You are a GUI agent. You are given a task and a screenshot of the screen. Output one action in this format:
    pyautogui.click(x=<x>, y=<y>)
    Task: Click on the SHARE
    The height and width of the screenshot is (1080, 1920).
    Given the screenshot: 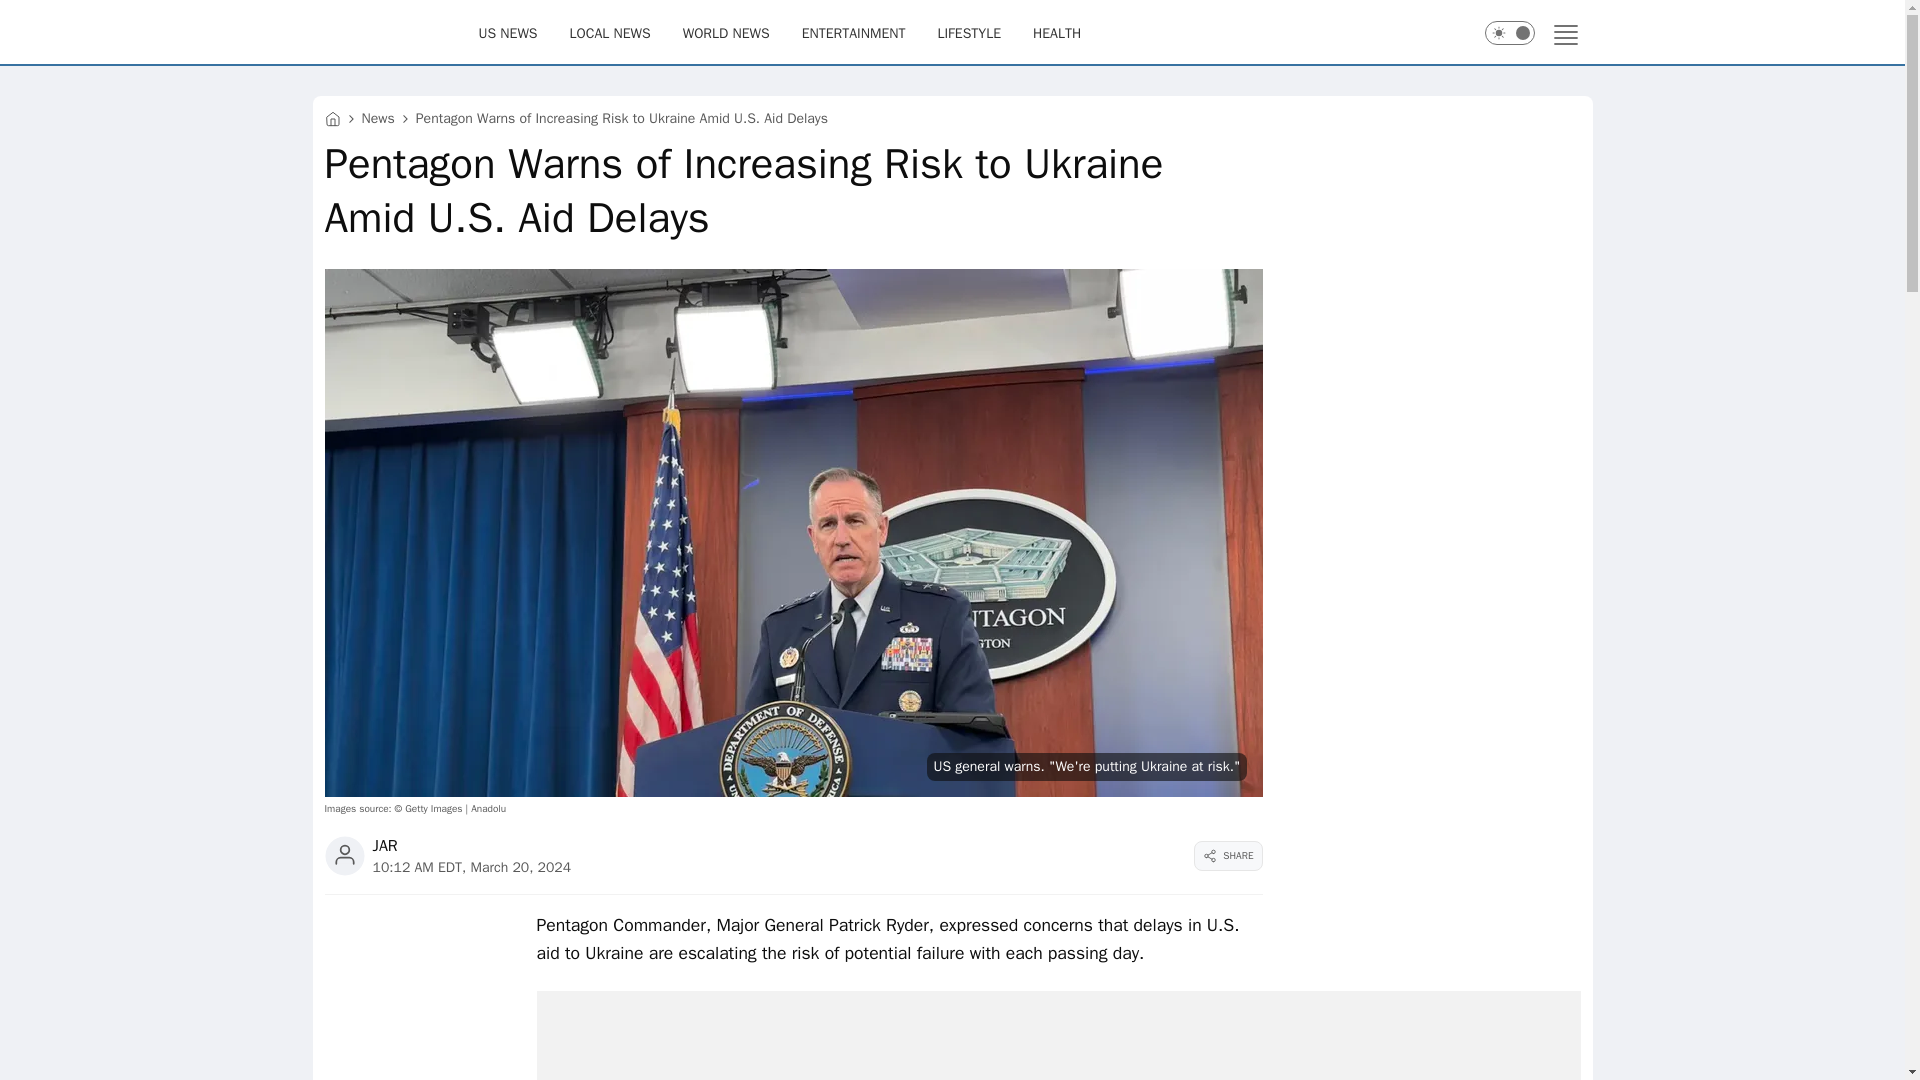 What is the action you would take?
    pyautogui.click(x=1228, y=856)
    